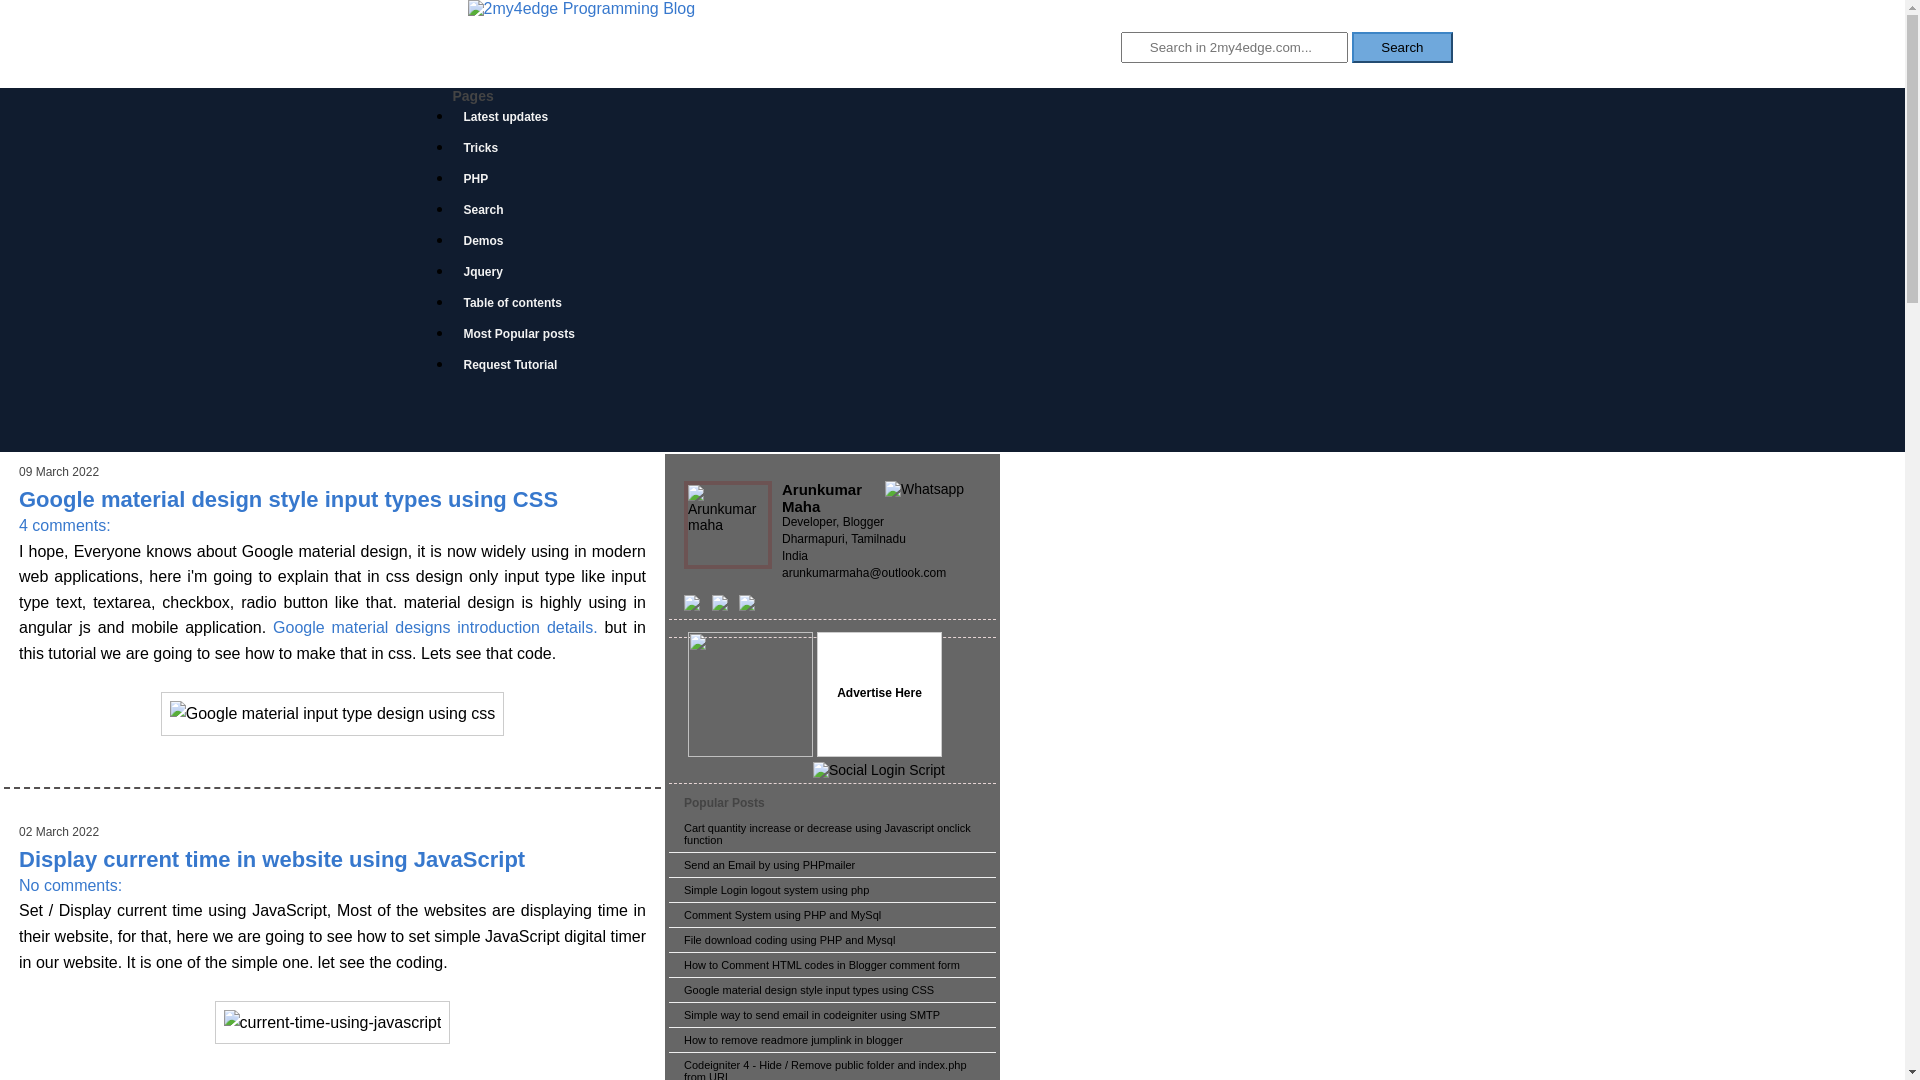  What do you see at coordinates (333, 1023) in the screenshot?
I see `current-time-using-javascript` at bounding box center [333, 1023].